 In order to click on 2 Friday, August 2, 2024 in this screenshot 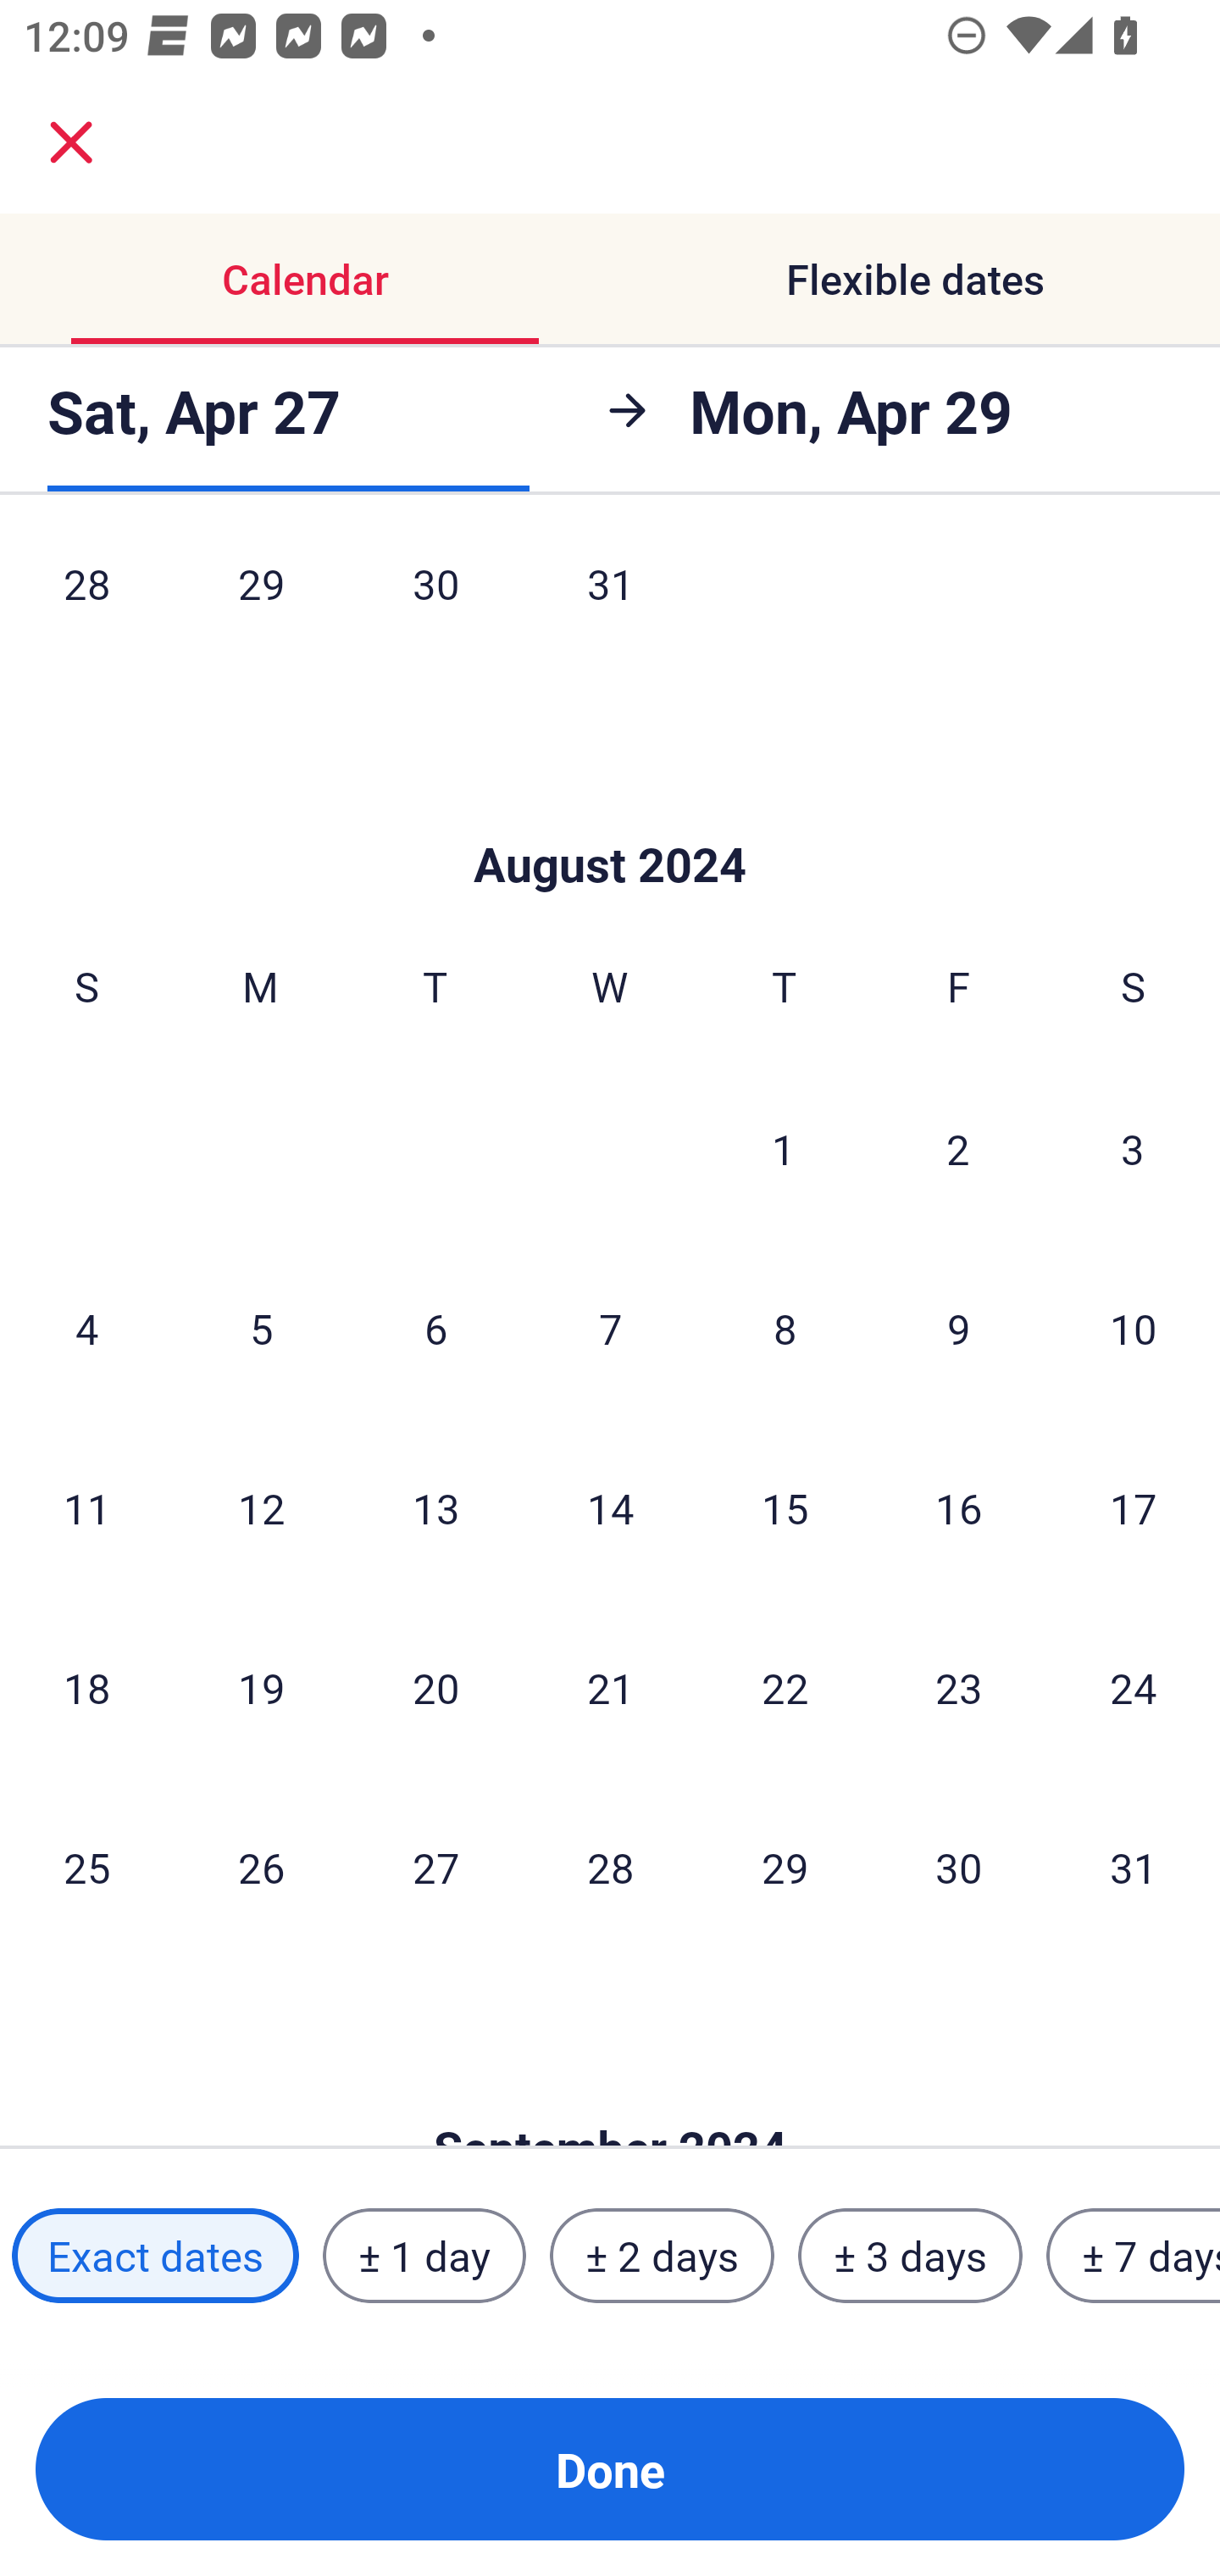, I will do `click(958, 1149)`.